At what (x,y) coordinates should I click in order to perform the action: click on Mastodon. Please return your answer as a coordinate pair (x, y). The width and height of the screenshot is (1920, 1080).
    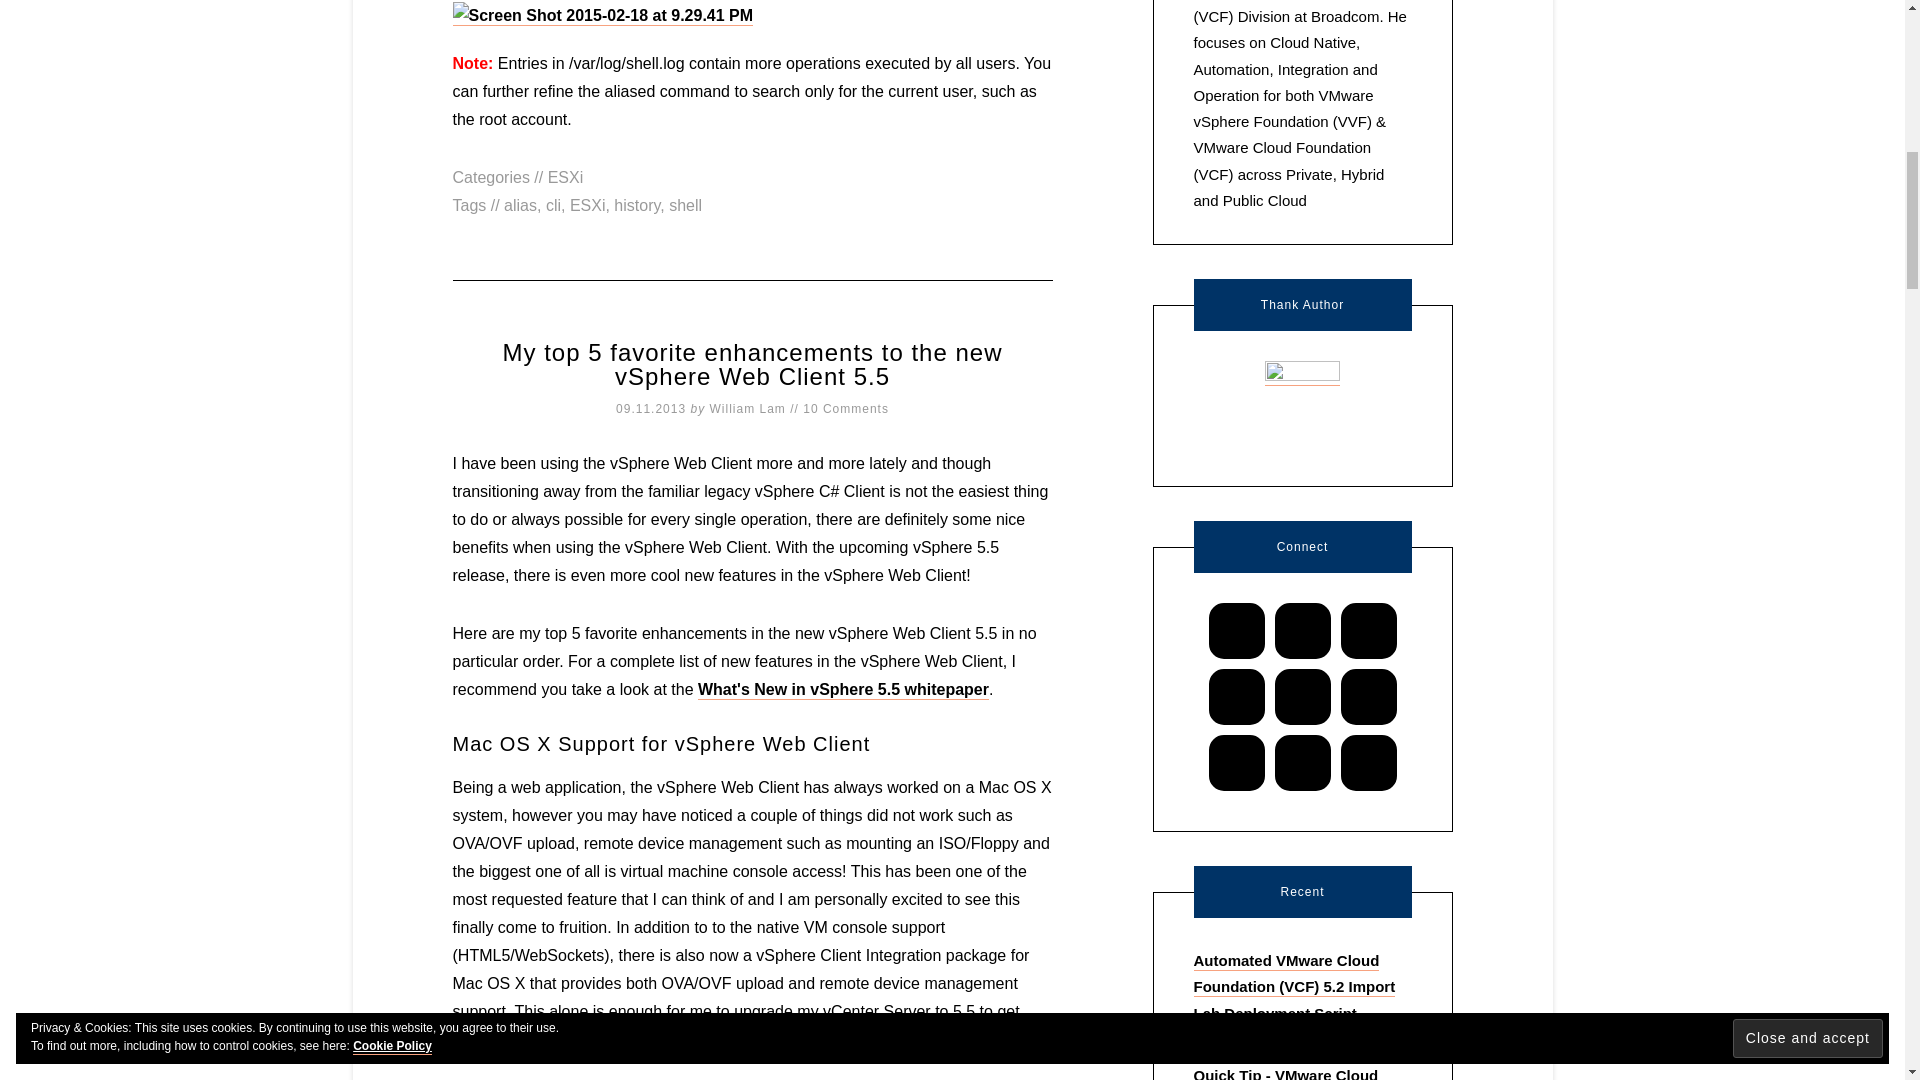
    Looking at the image, I should click on (1302, 696).